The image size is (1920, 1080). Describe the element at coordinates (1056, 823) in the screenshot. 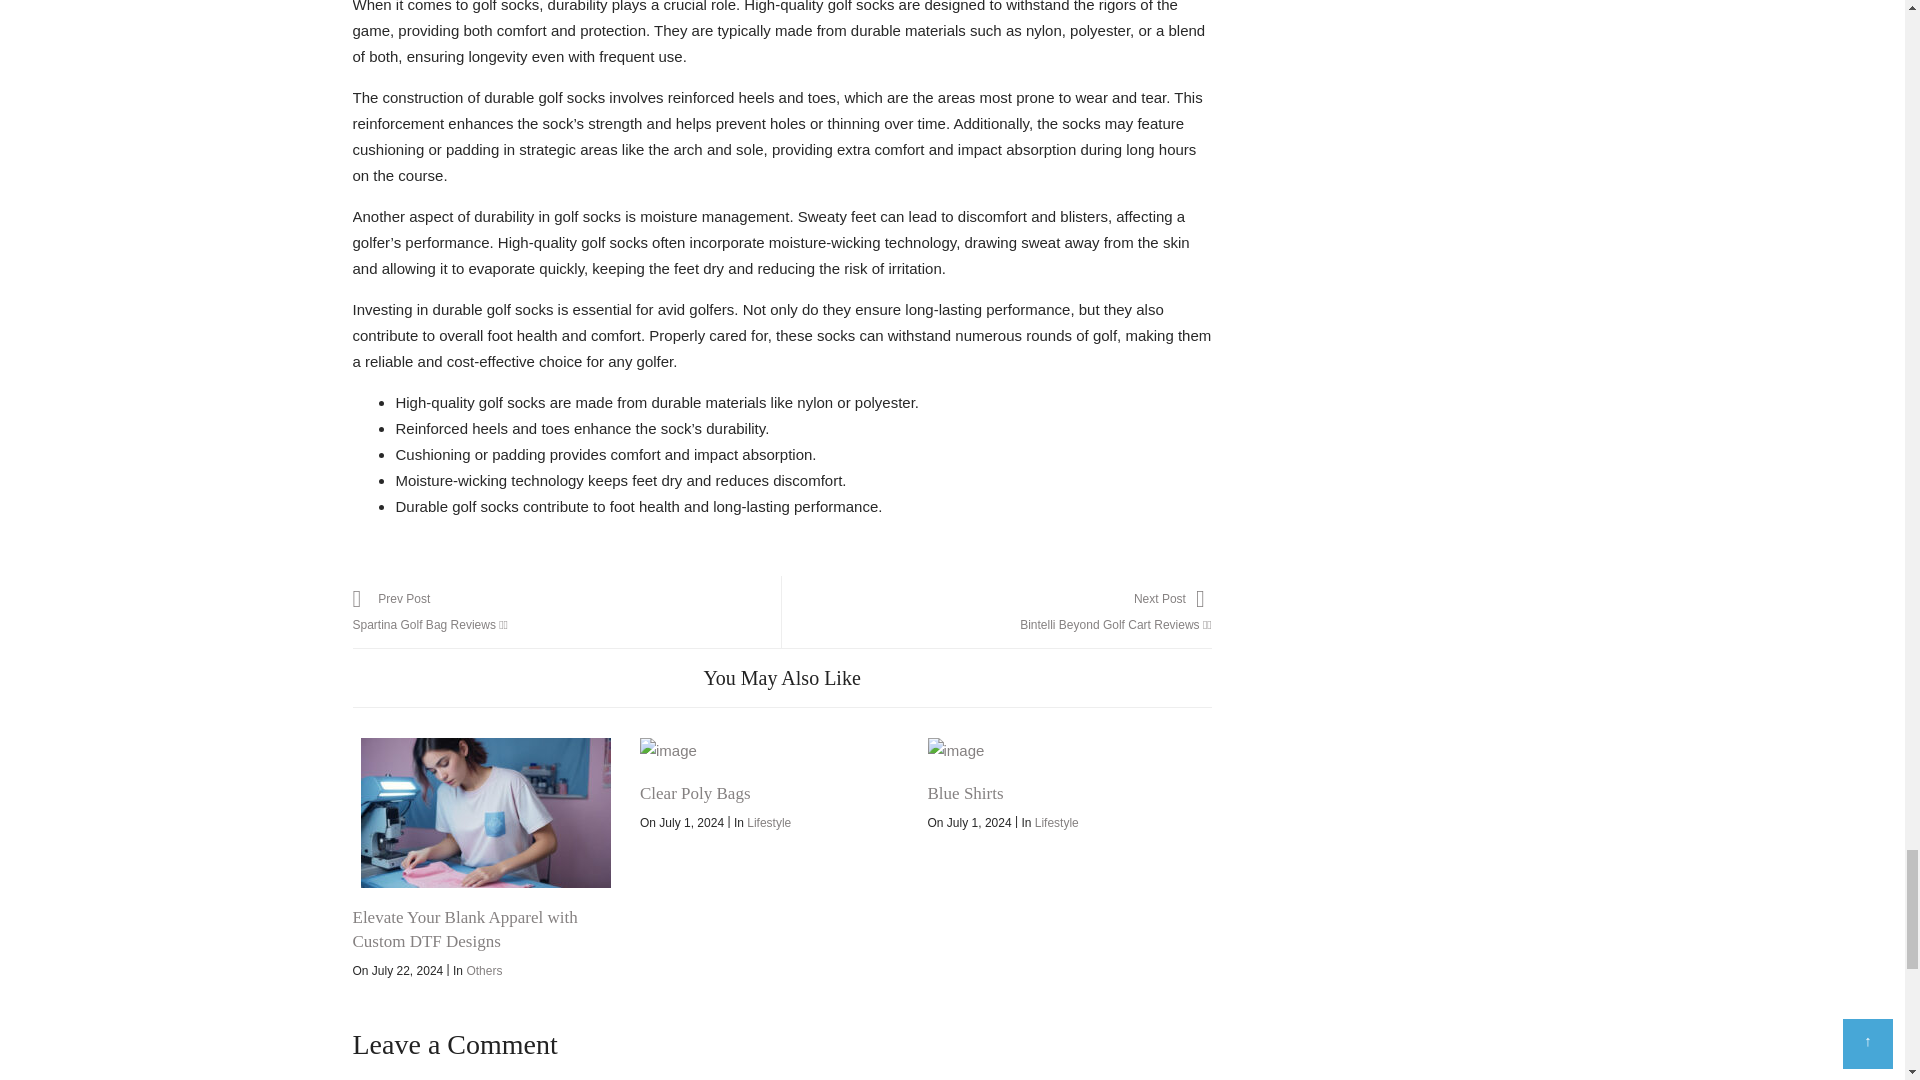

I see `Lifestyle` at that location.